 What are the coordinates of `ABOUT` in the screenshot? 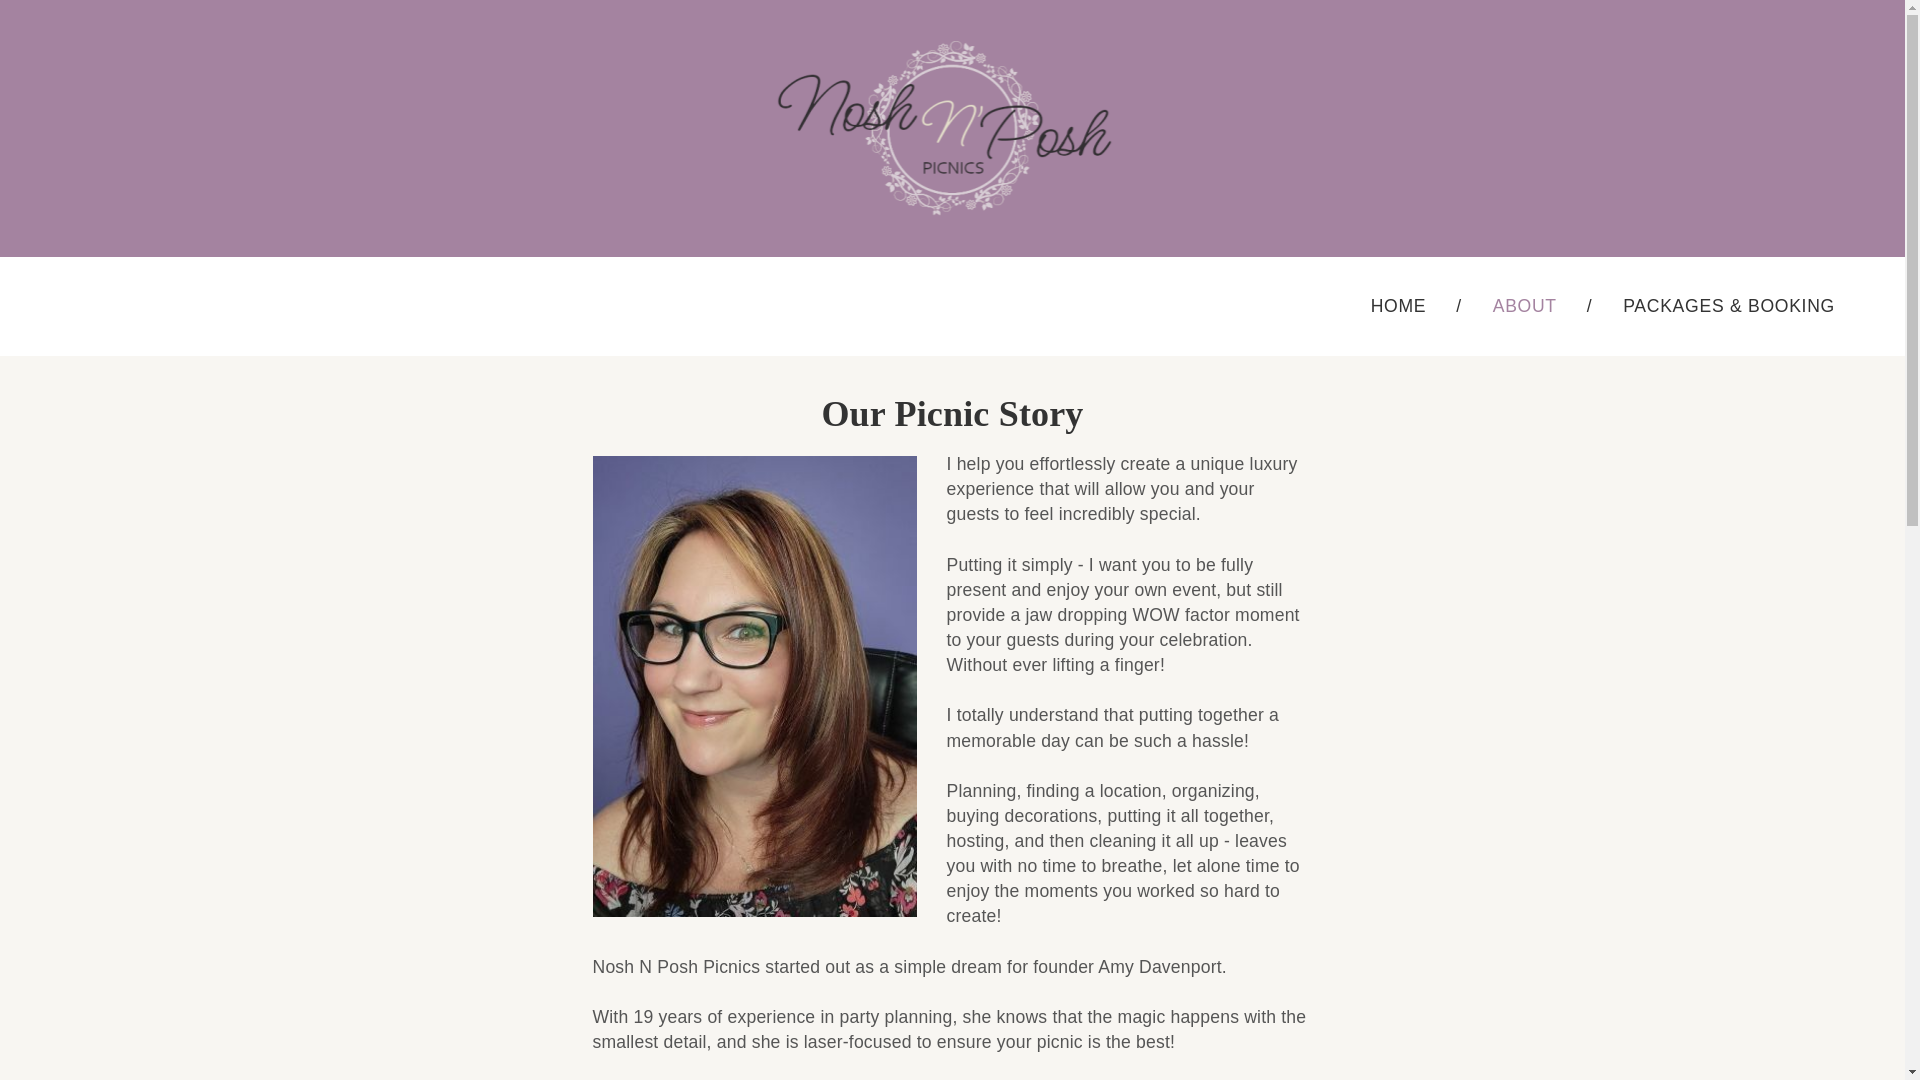 It's located at (1524, 306).